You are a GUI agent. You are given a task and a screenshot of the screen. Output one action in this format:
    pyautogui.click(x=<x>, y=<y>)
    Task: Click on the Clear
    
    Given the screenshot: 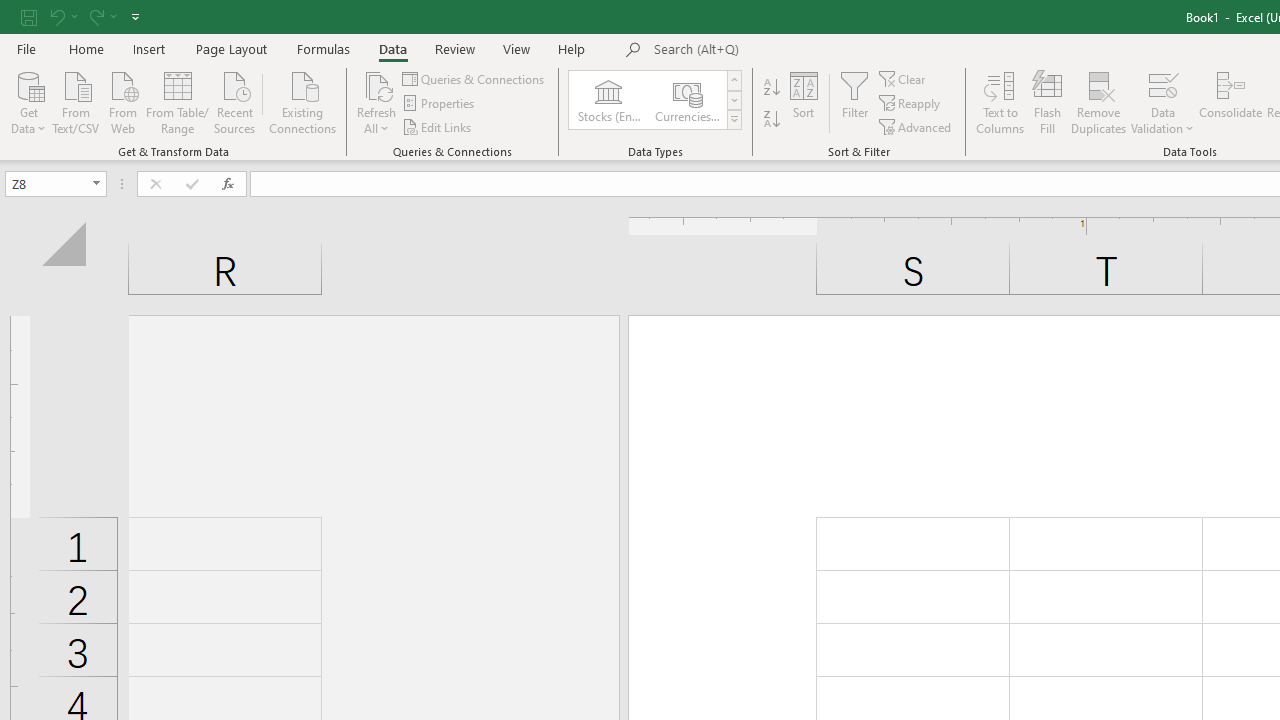 What is the action you would take?
    pyautogui.click(x=903, y=78)
    